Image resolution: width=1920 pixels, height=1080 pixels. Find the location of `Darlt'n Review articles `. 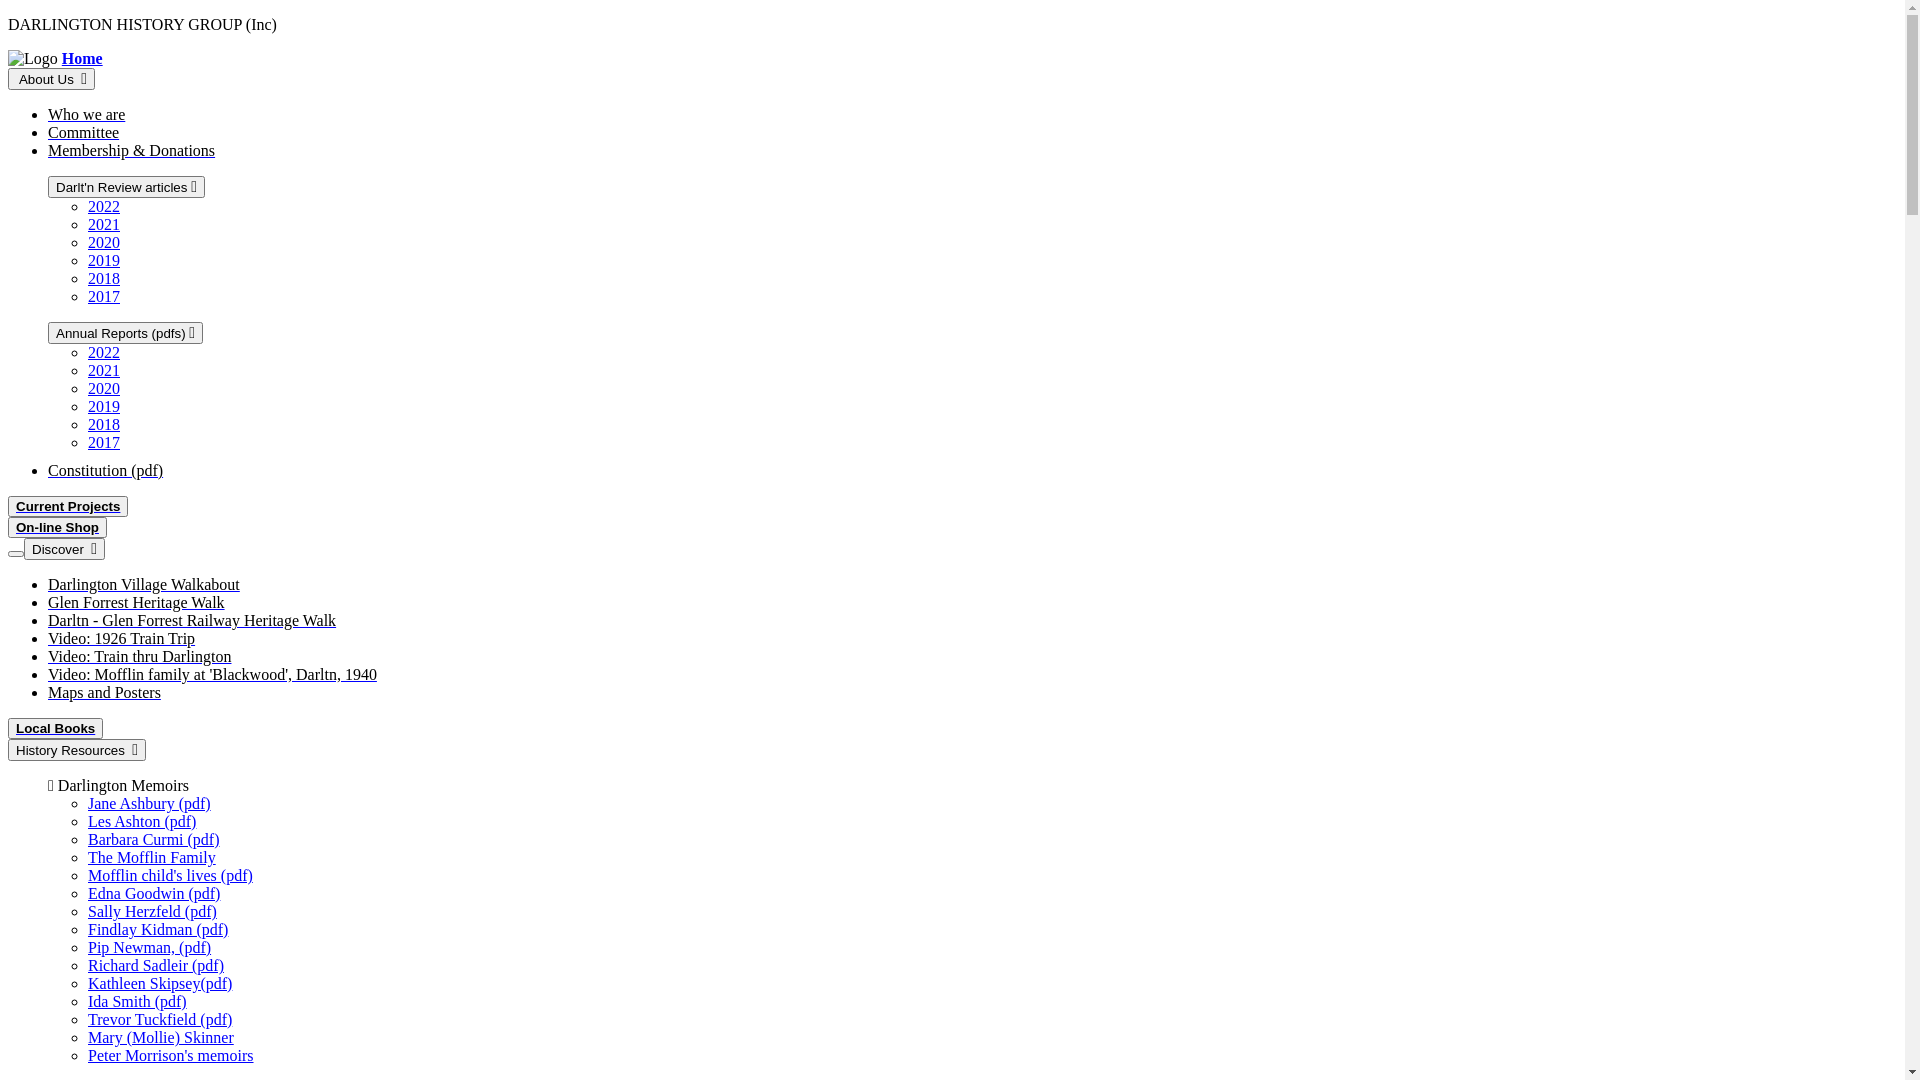

Darlt'n Review articles  is located at coordinates (126, 187).